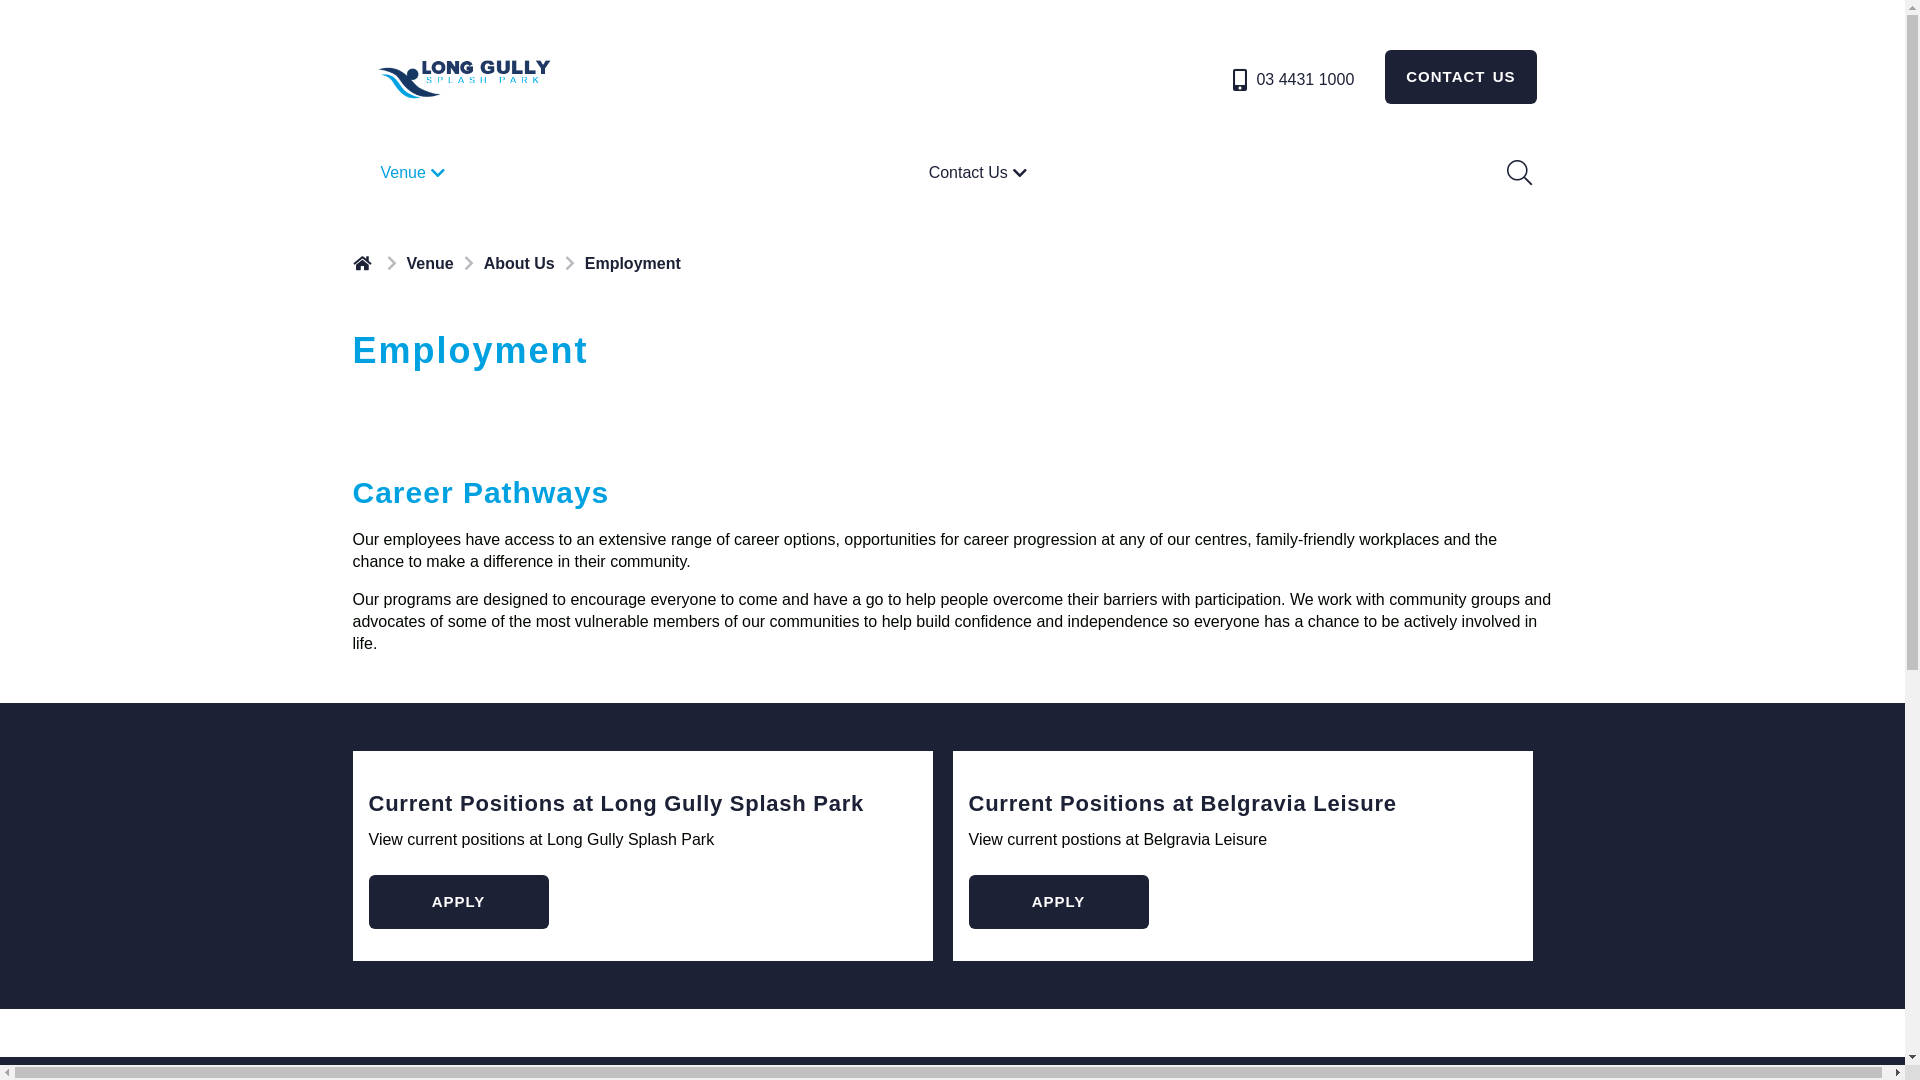 This screenshot has width=1920, height=1080. I want to click on APPLY, so click(458, 902).